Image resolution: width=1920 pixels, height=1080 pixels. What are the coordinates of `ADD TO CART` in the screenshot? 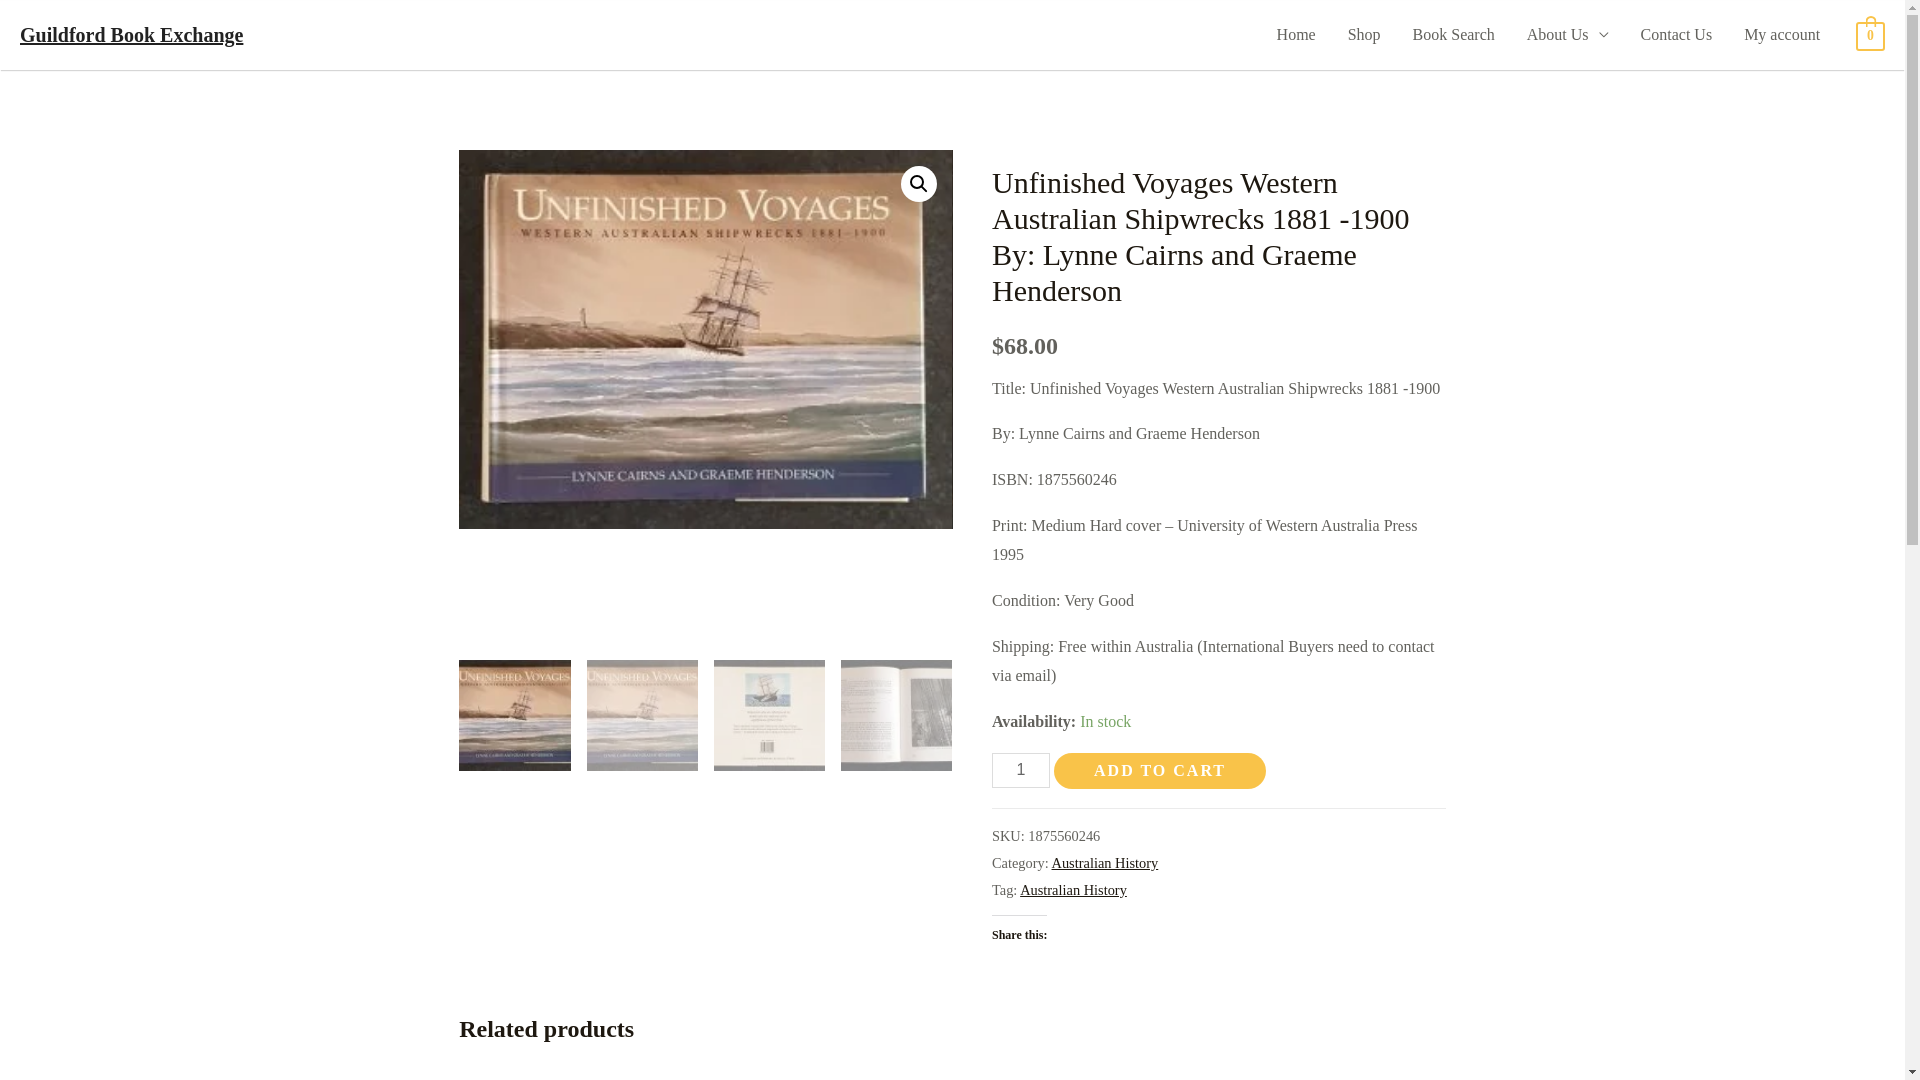 It's located at (1160, 771).